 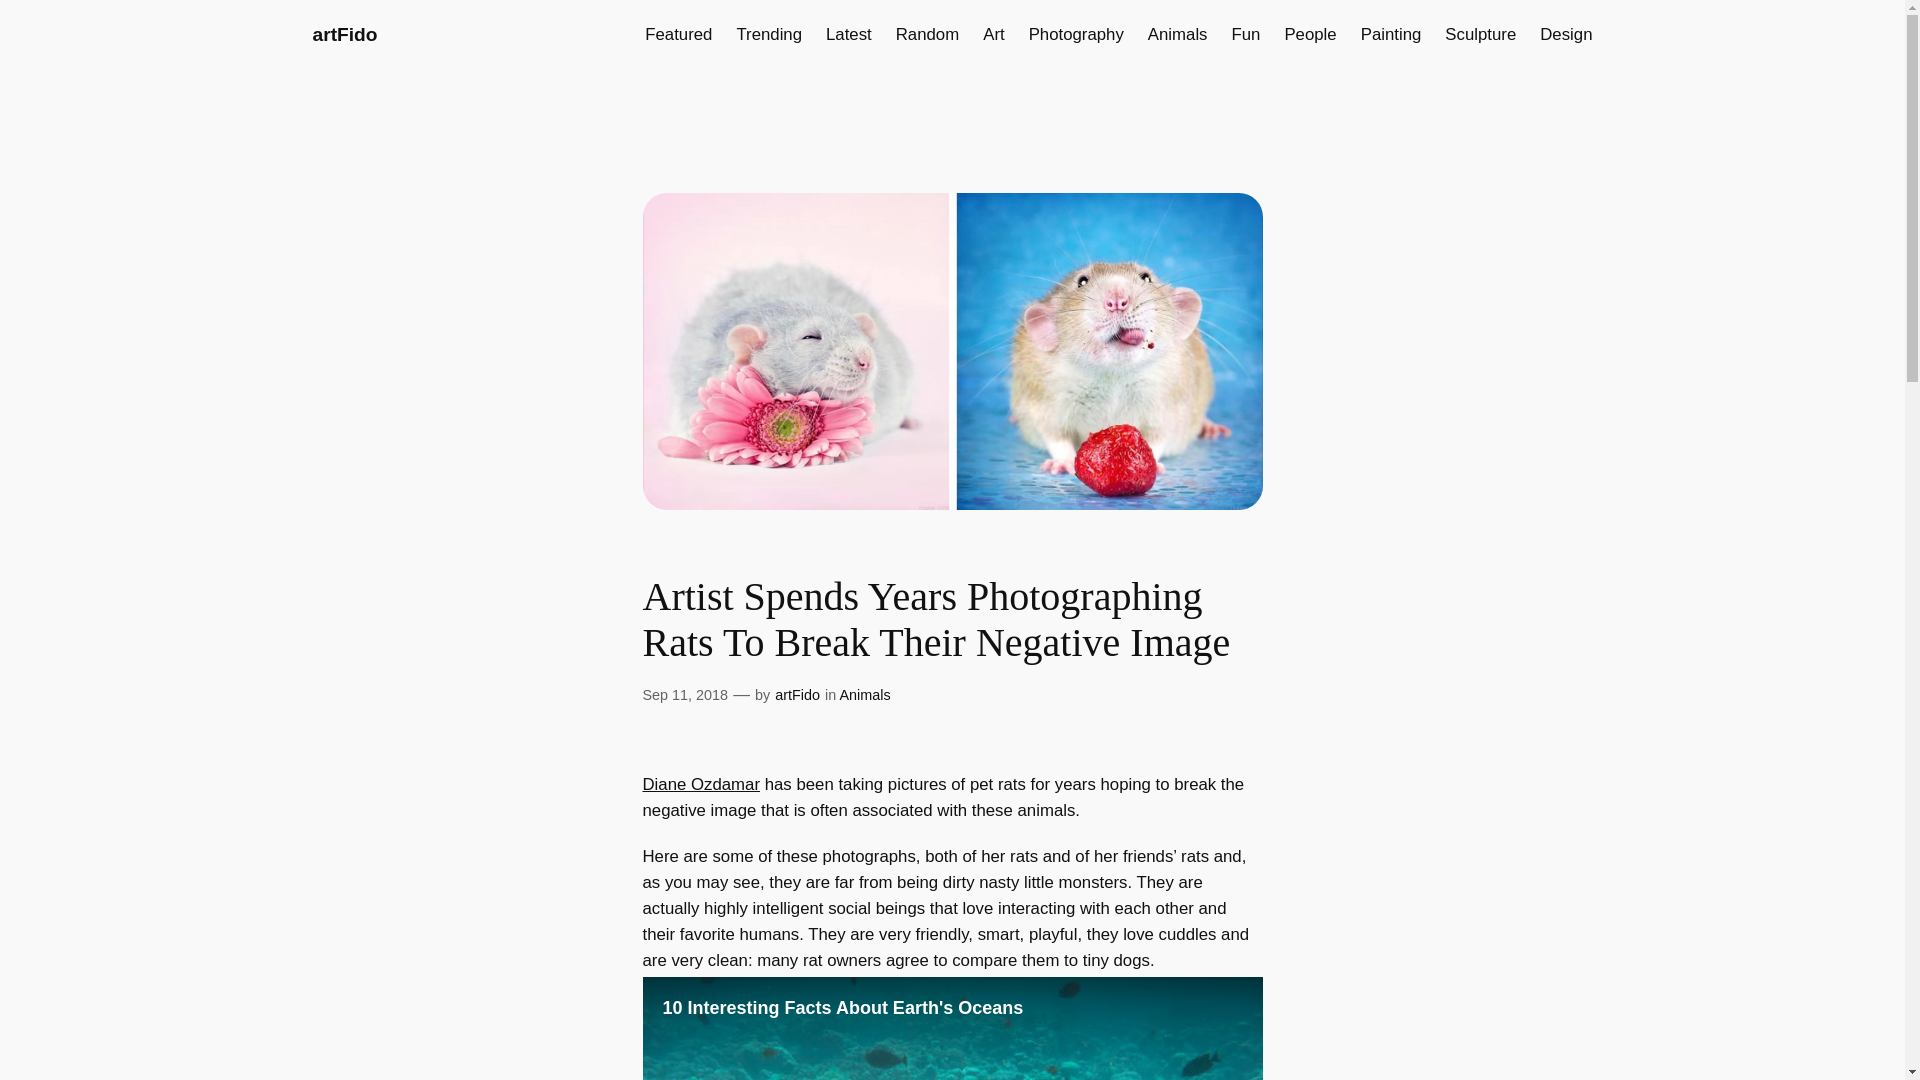 What do you see at coordinates (864, 694) in the screenshot?
I see `Animals` at bounding box center [864, 694].